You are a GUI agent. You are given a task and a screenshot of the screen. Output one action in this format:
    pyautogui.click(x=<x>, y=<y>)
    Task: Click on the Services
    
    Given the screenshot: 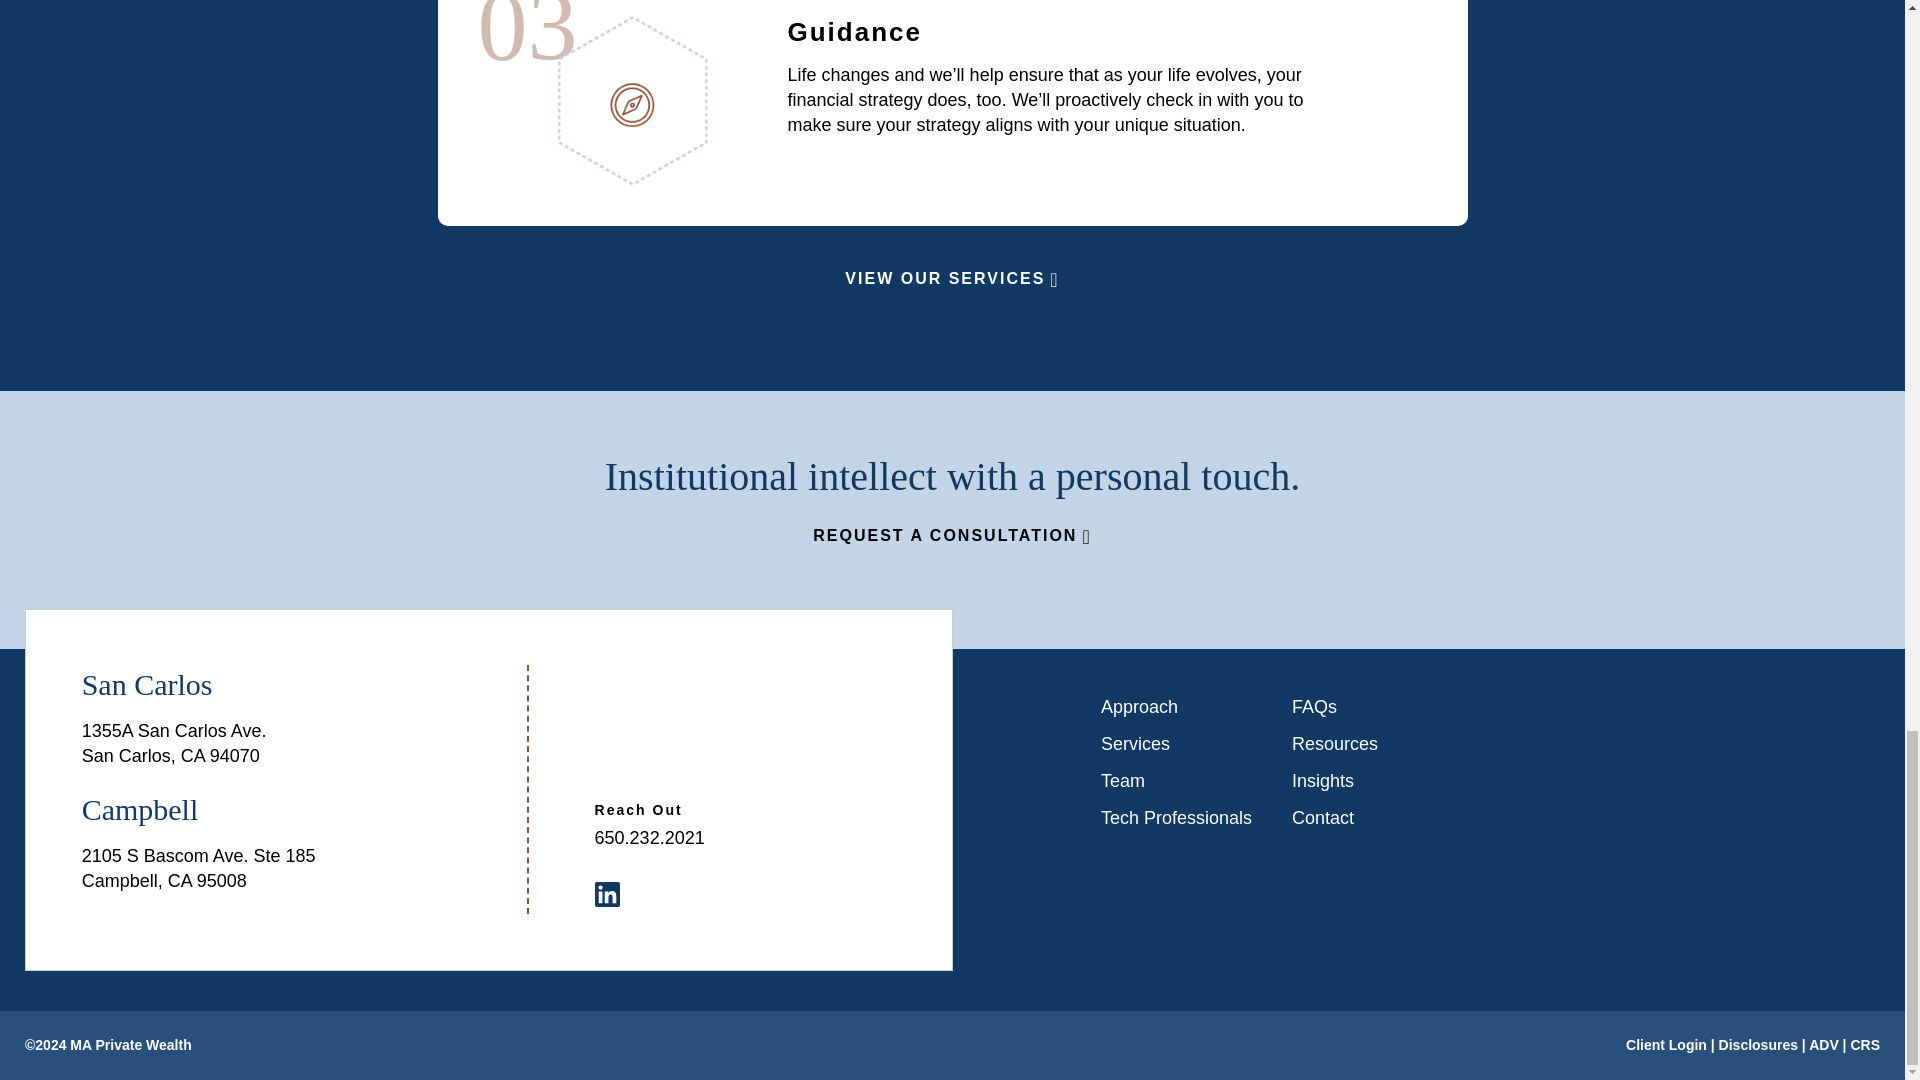 What is the action you would take?
    pyautogui.click(x=1176, y=744)
    